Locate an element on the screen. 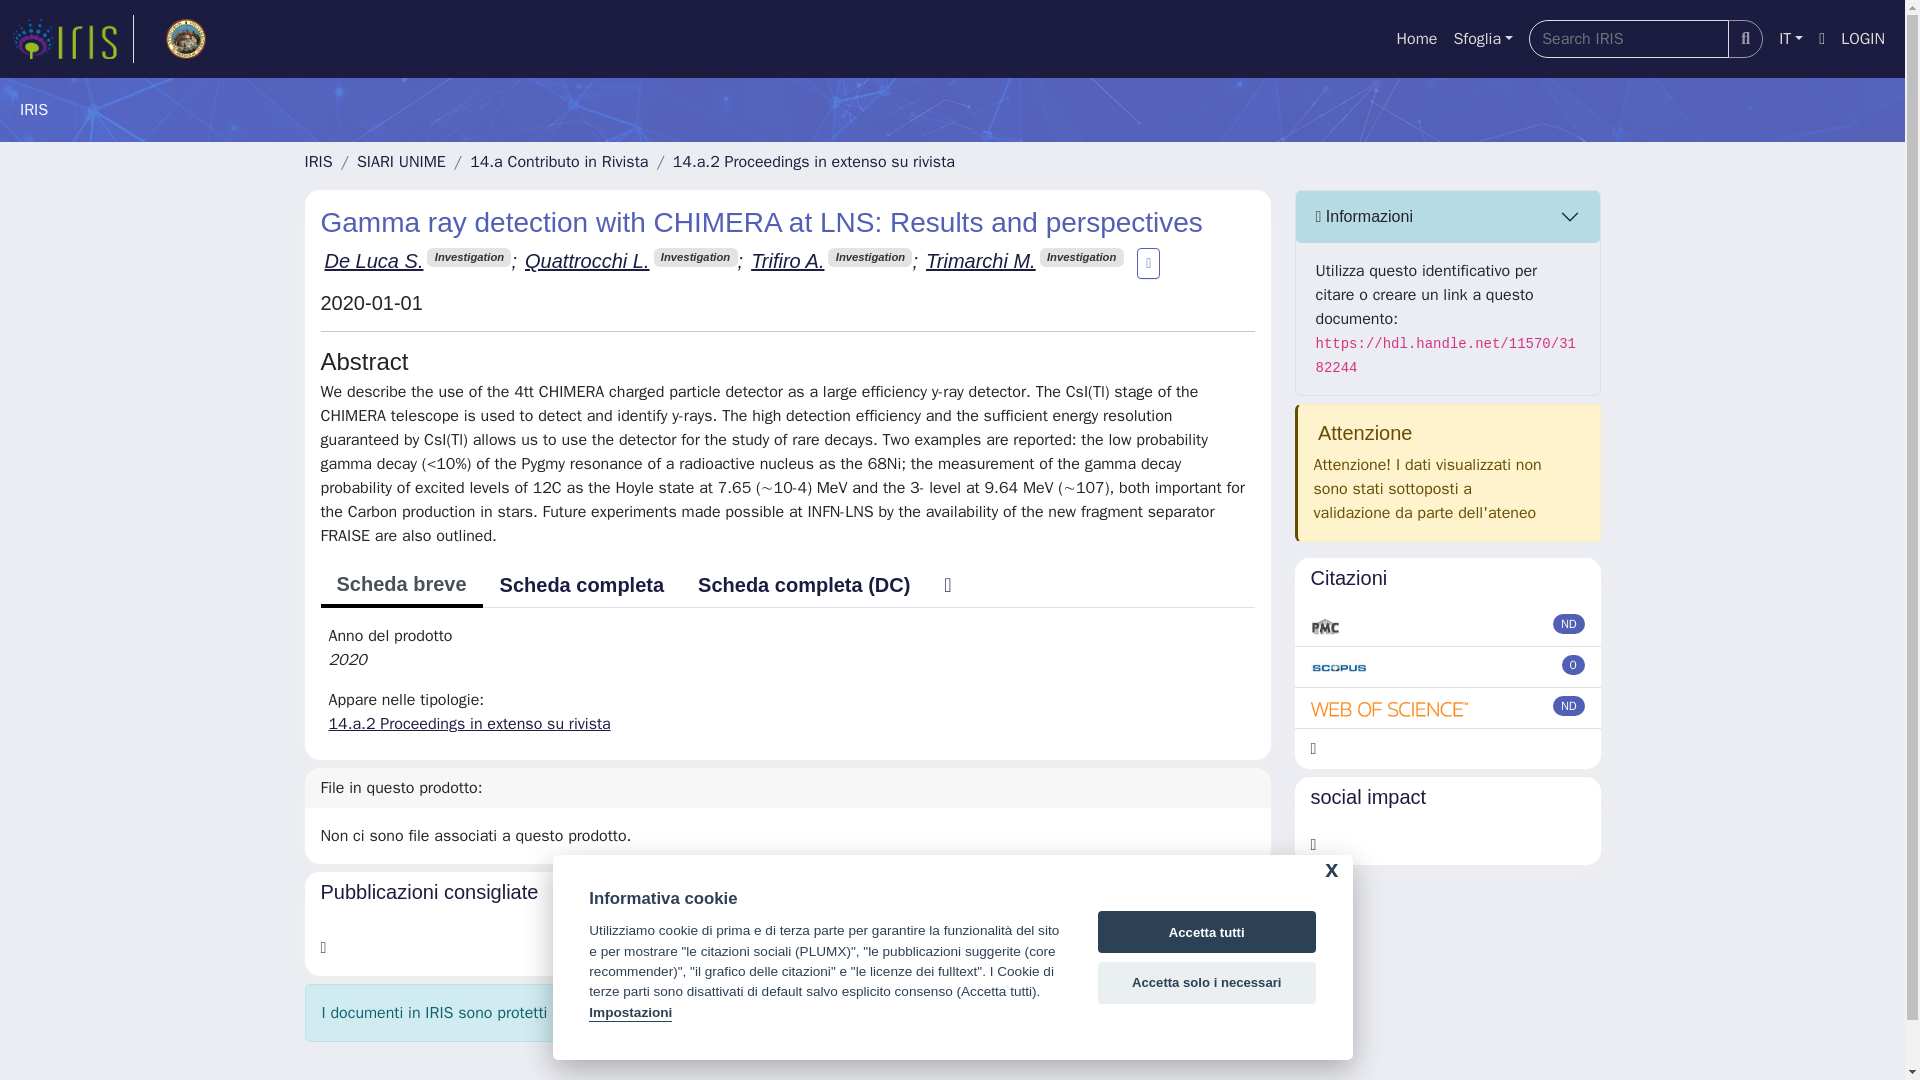 This screenshot has height=1080, width=1920. De Luca S. is located at coordinates (373, 260).